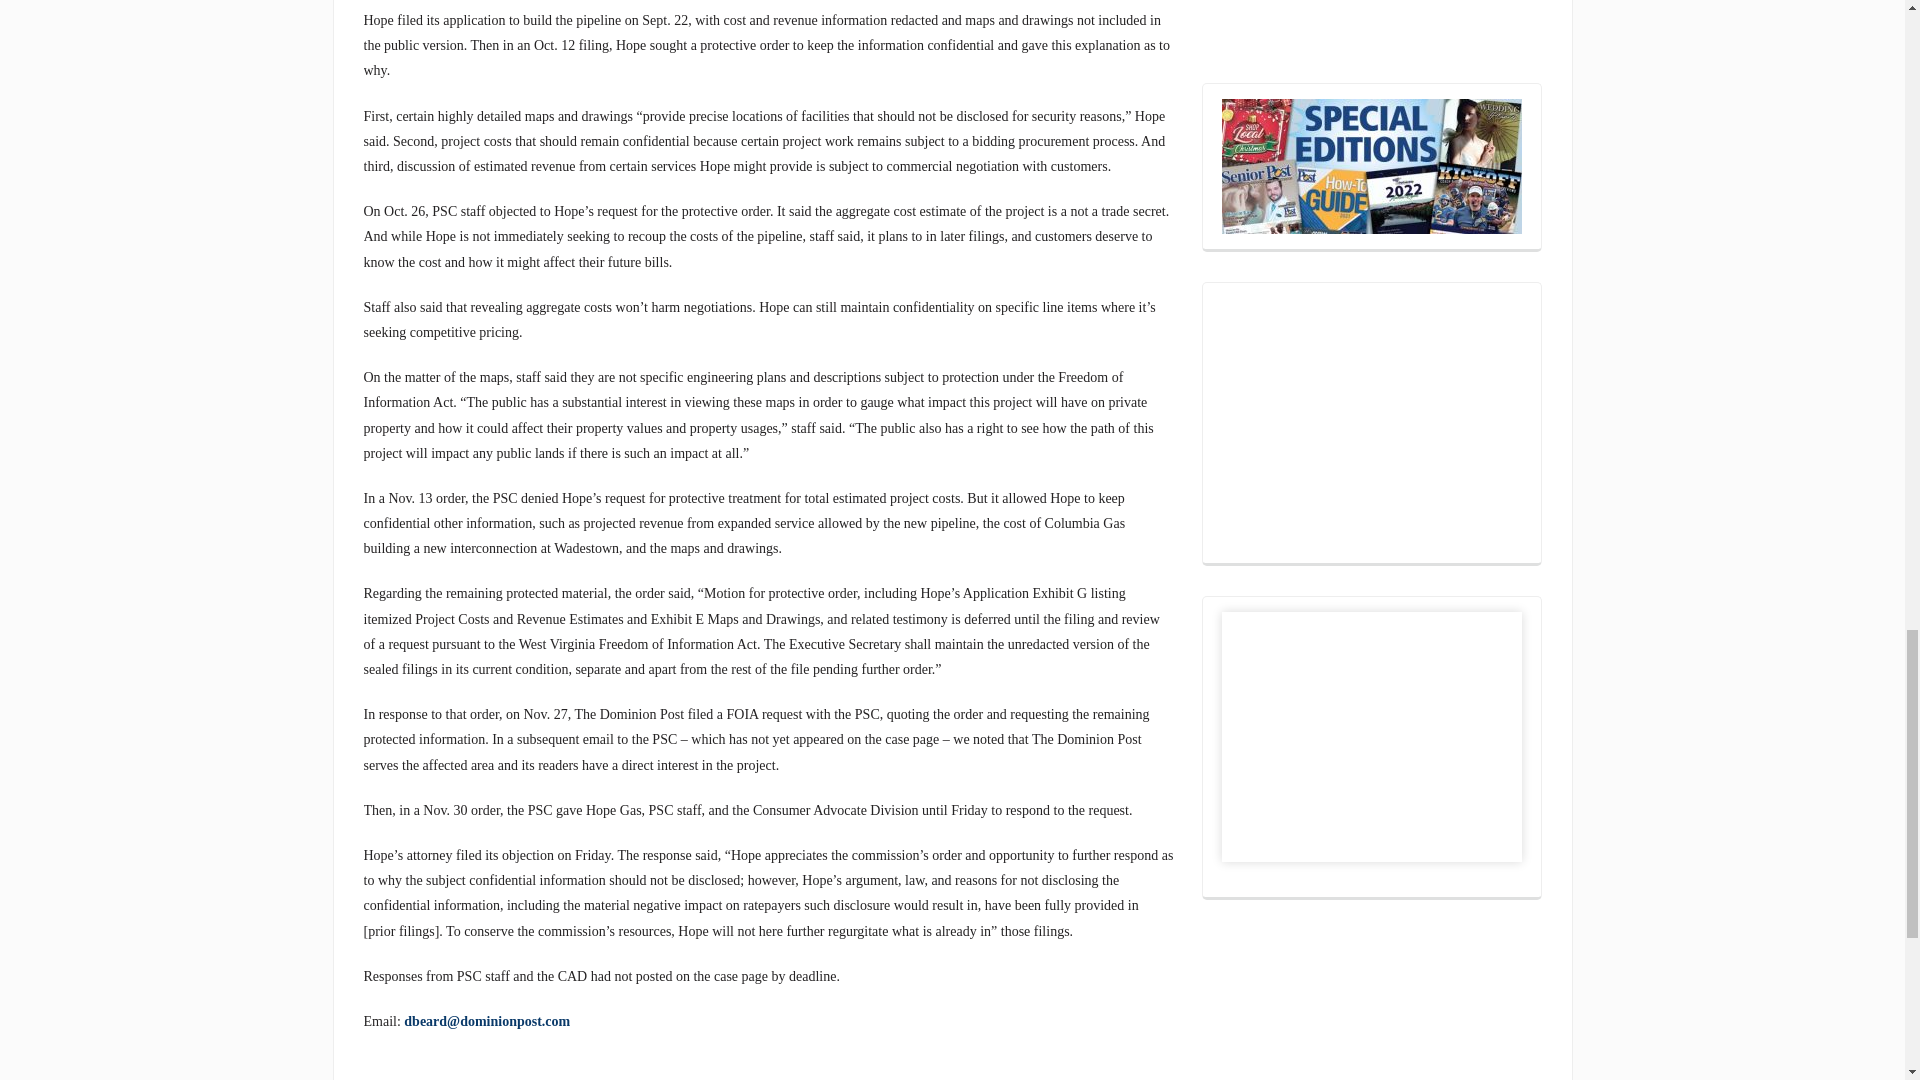 This screenshot has width=1920, height=1080. I want to click on 3rd party ad content, so click(1372, 422).